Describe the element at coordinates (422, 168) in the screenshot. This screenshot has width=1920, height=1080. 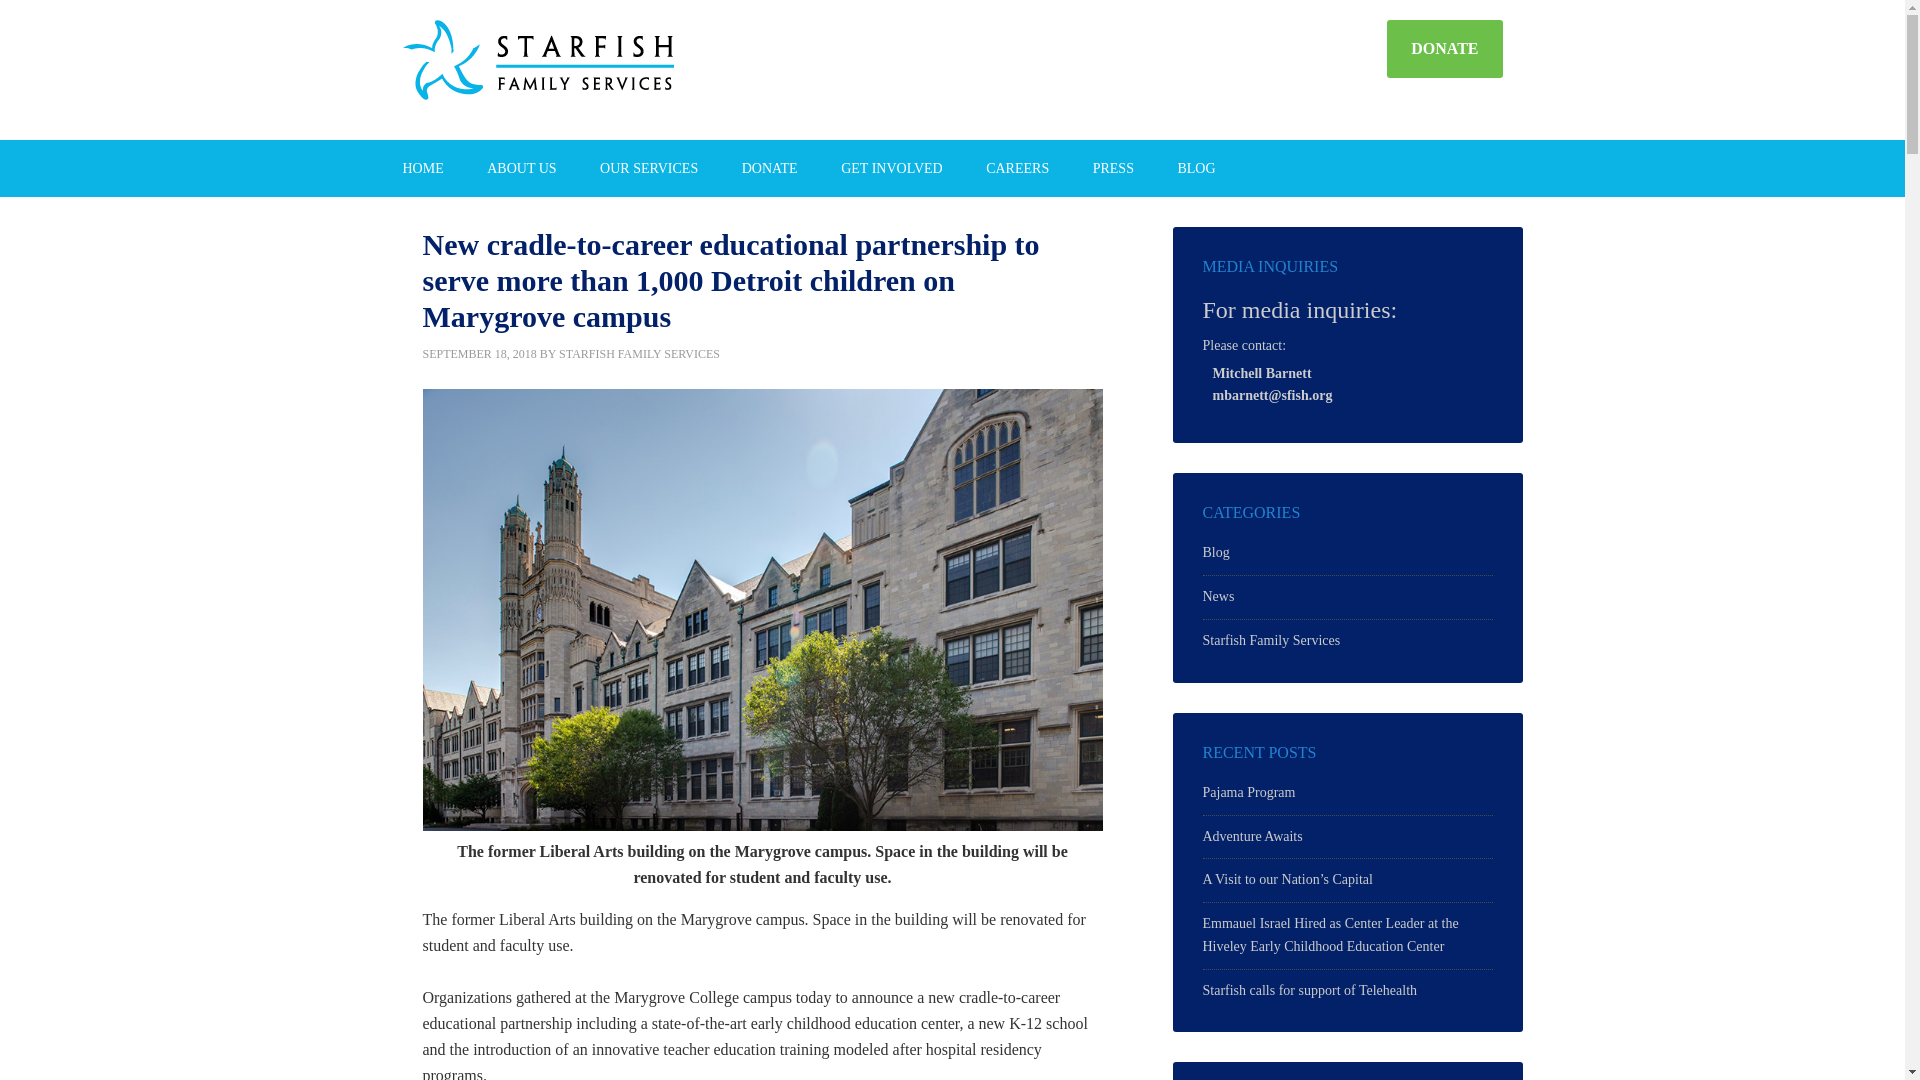
I see `HOME` at that location.